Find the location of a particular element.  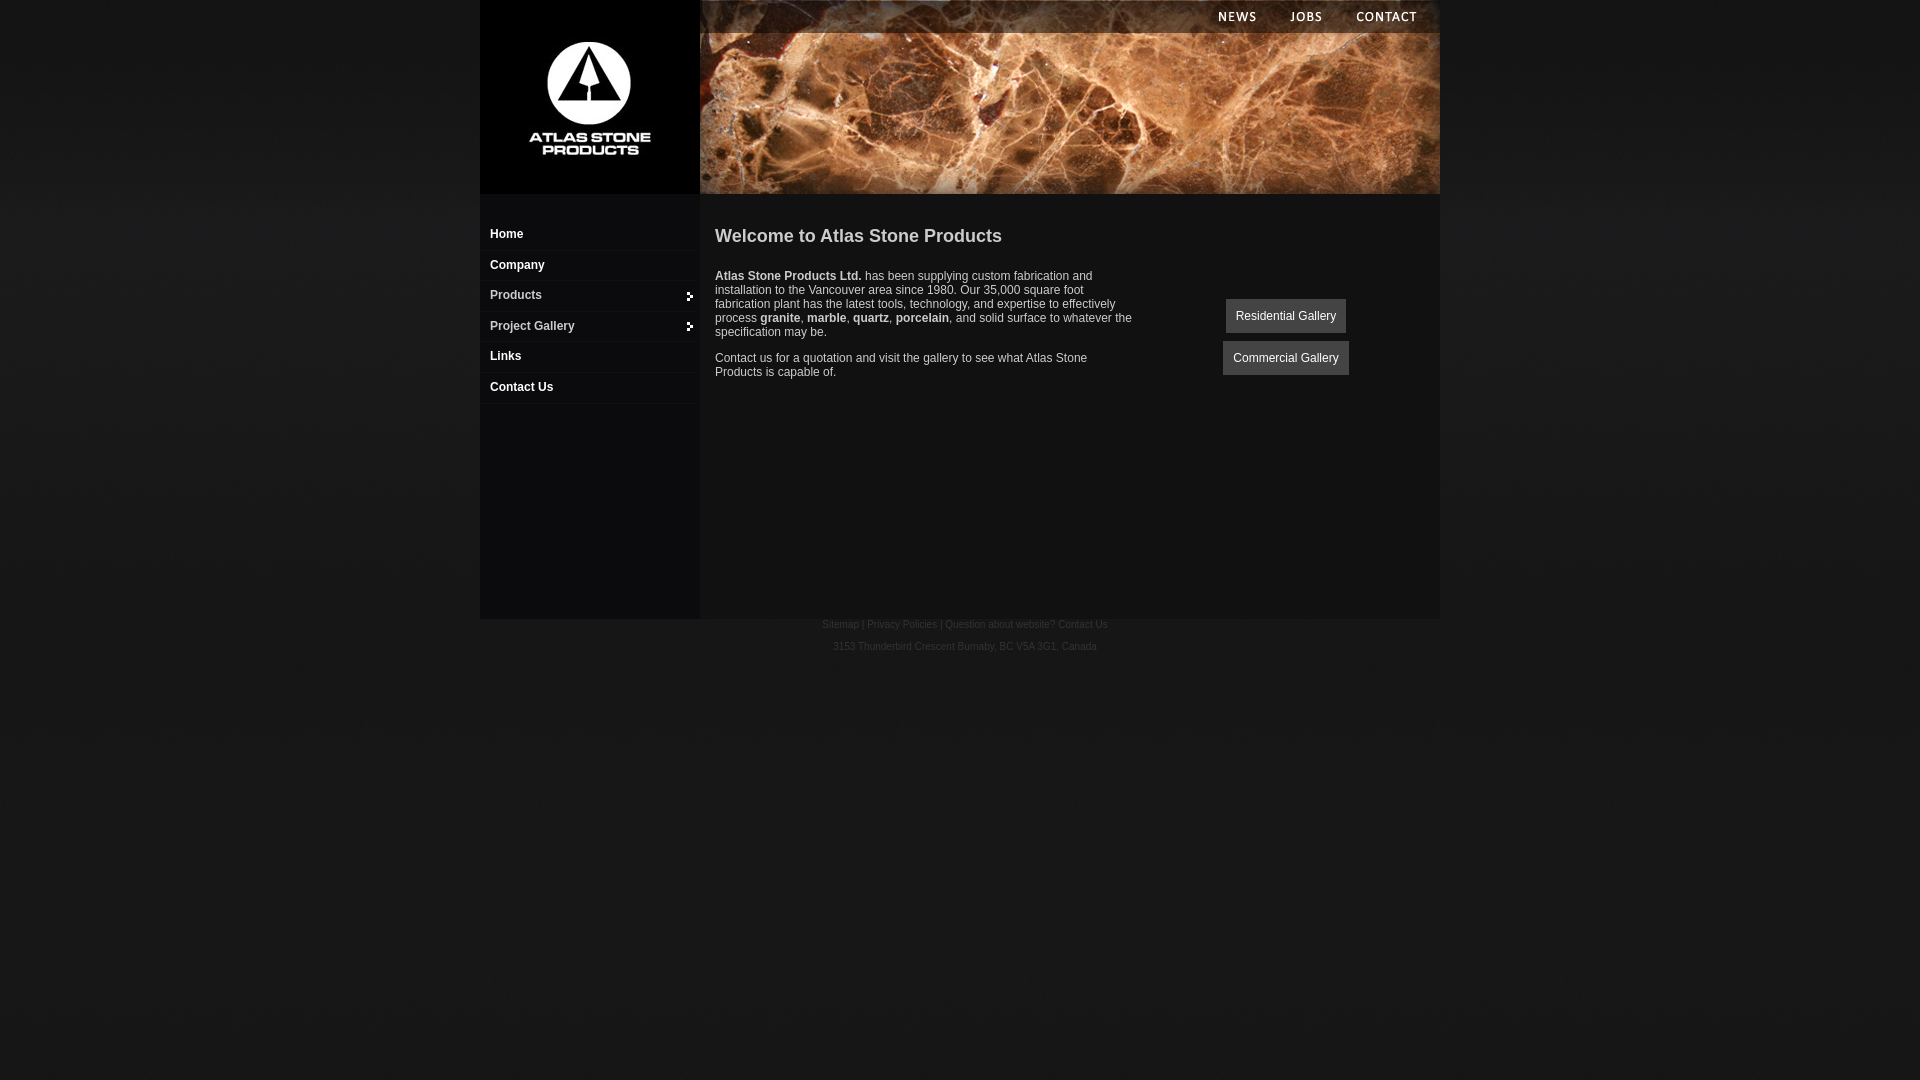

Home is located at coordinates (506, 234).